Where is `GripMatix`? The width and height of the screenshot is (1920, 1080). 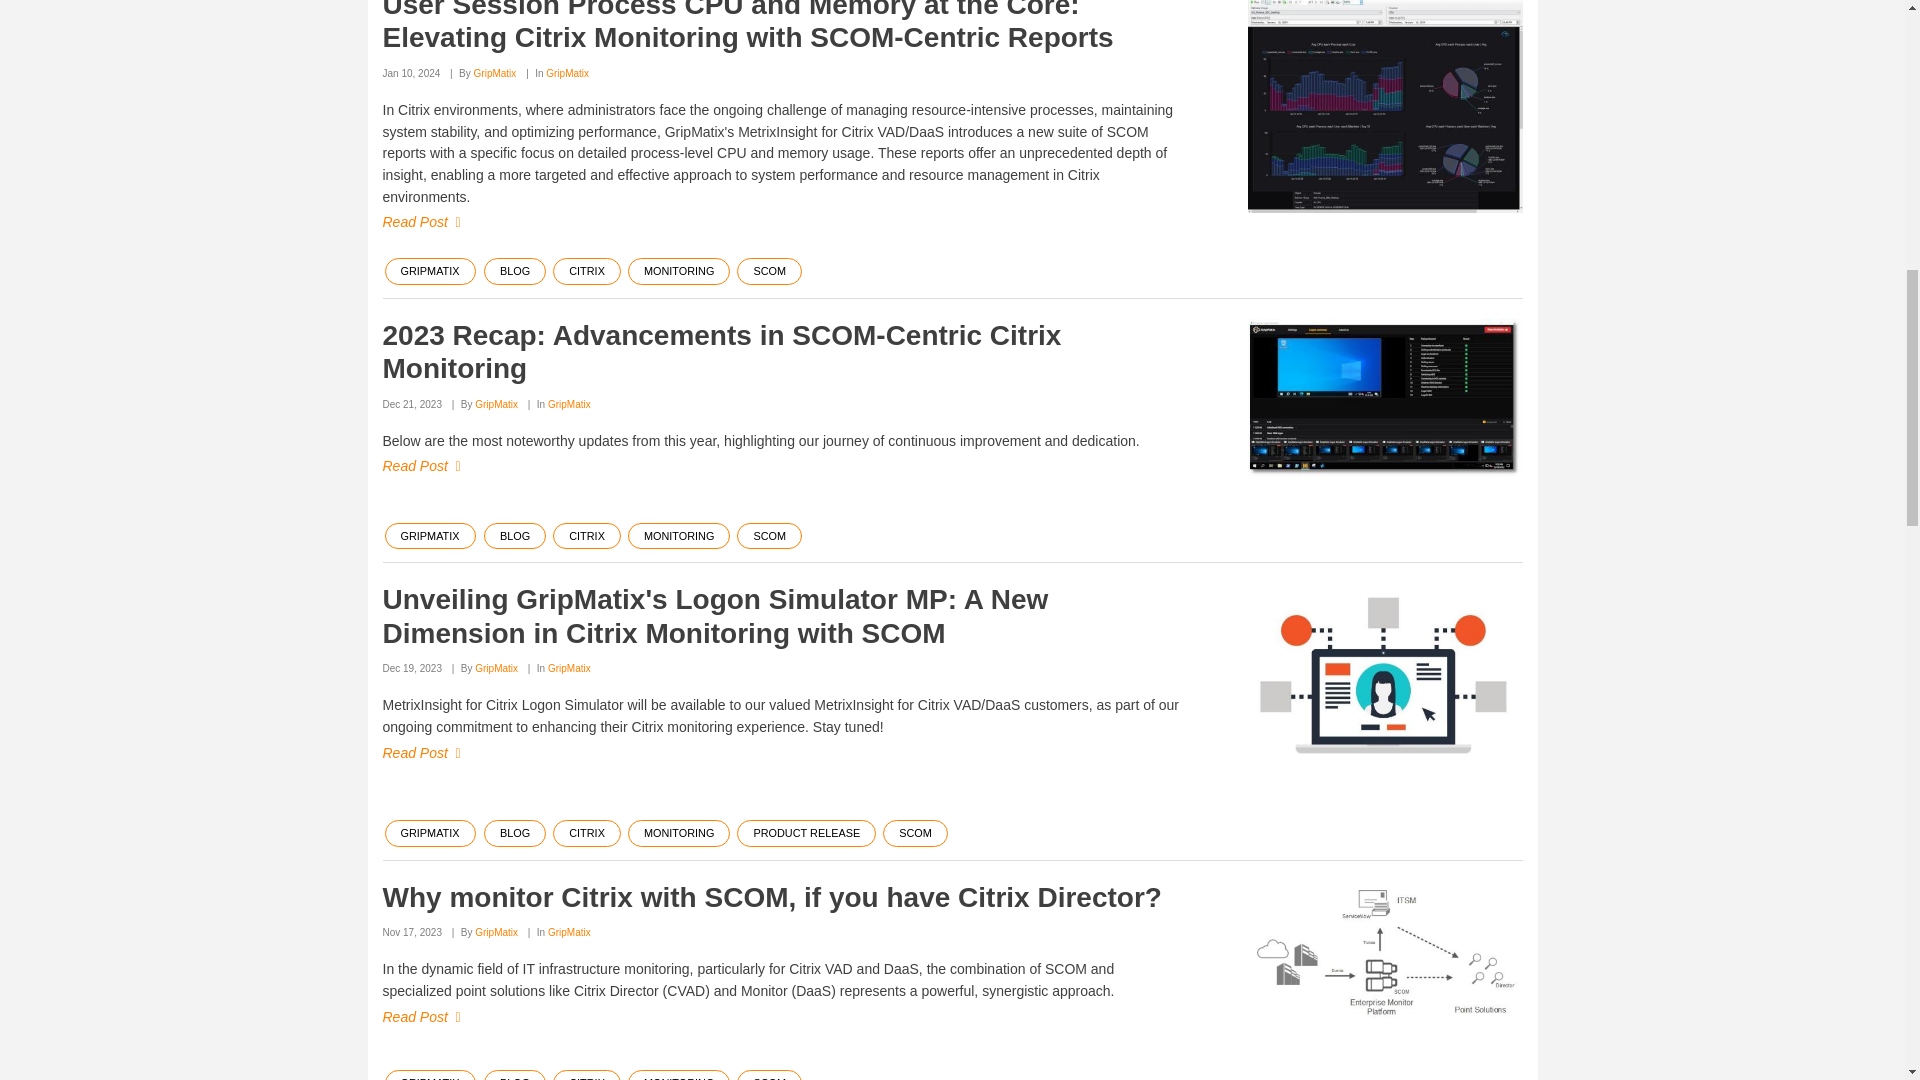 GripMatix is located at coordinates (1385, 679).